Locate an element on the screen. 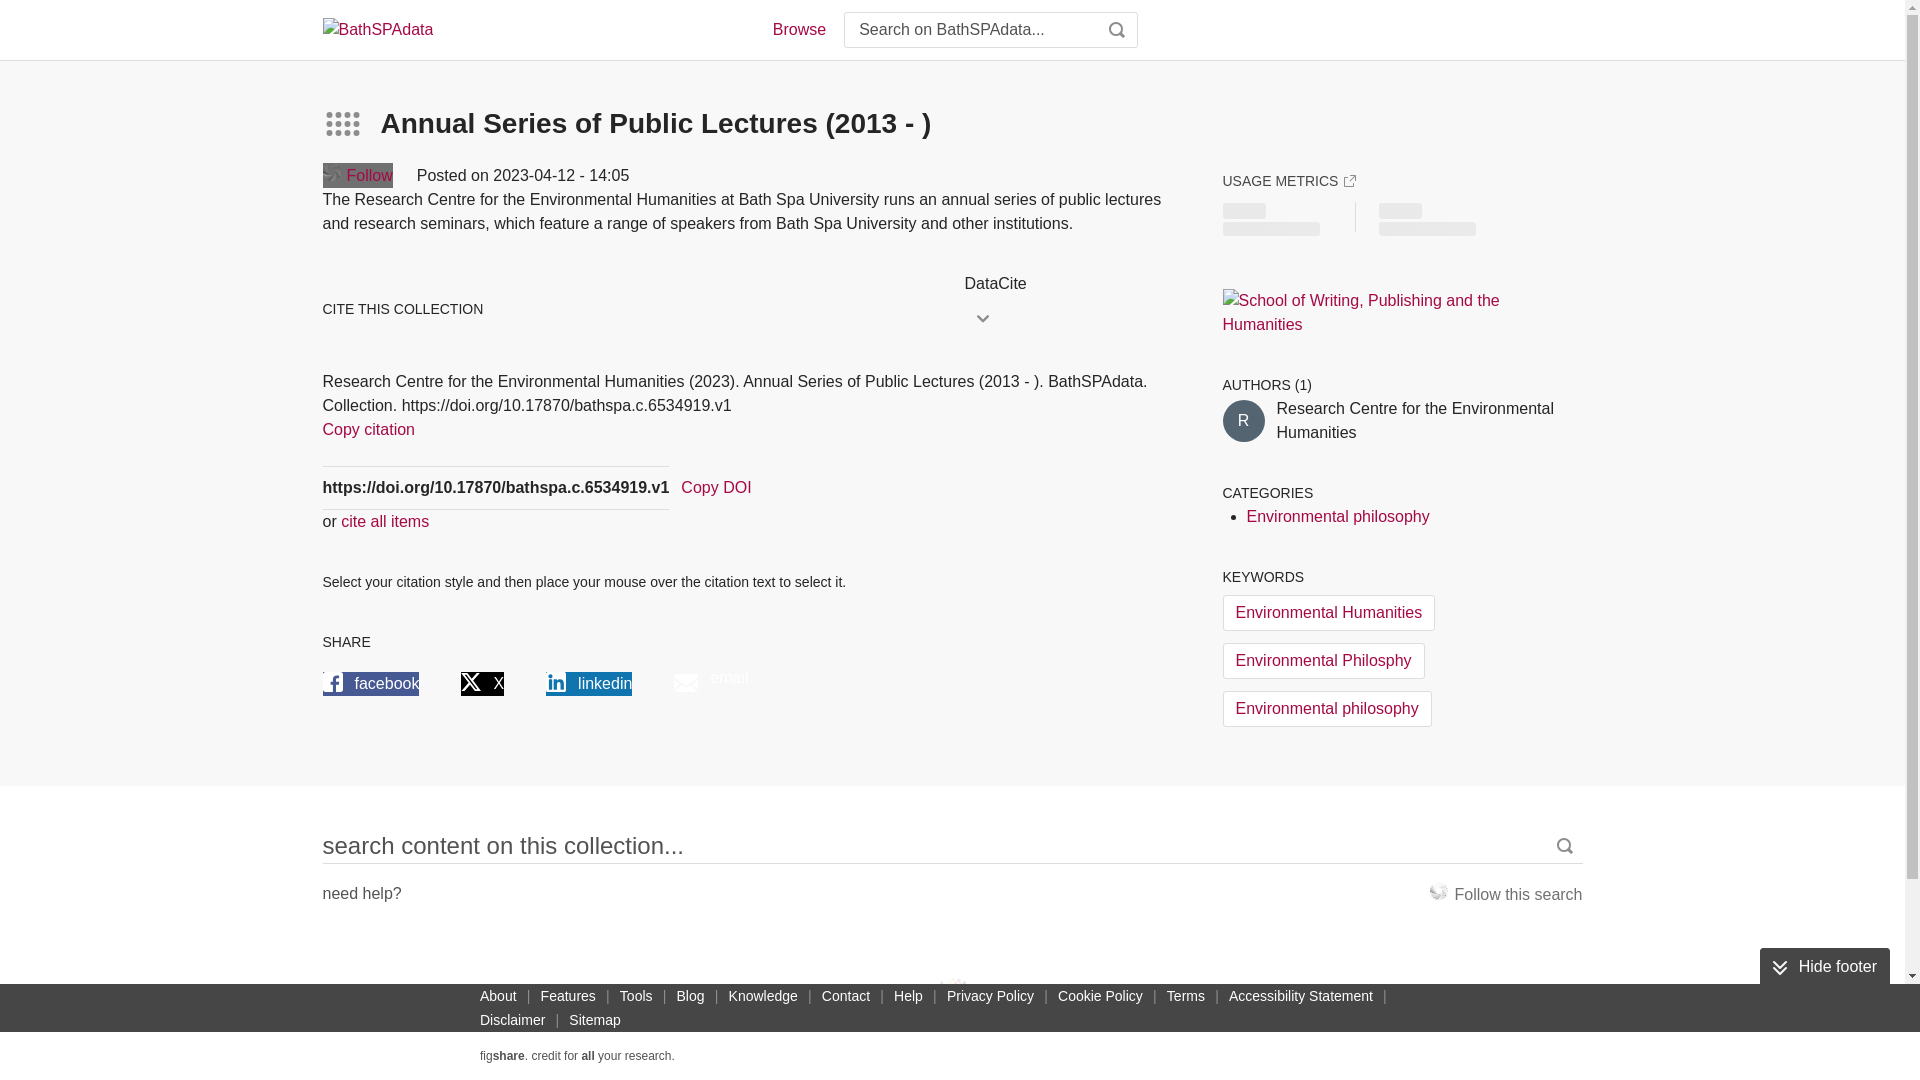  Environmental Humanities is located at coordinates (1328, 612).